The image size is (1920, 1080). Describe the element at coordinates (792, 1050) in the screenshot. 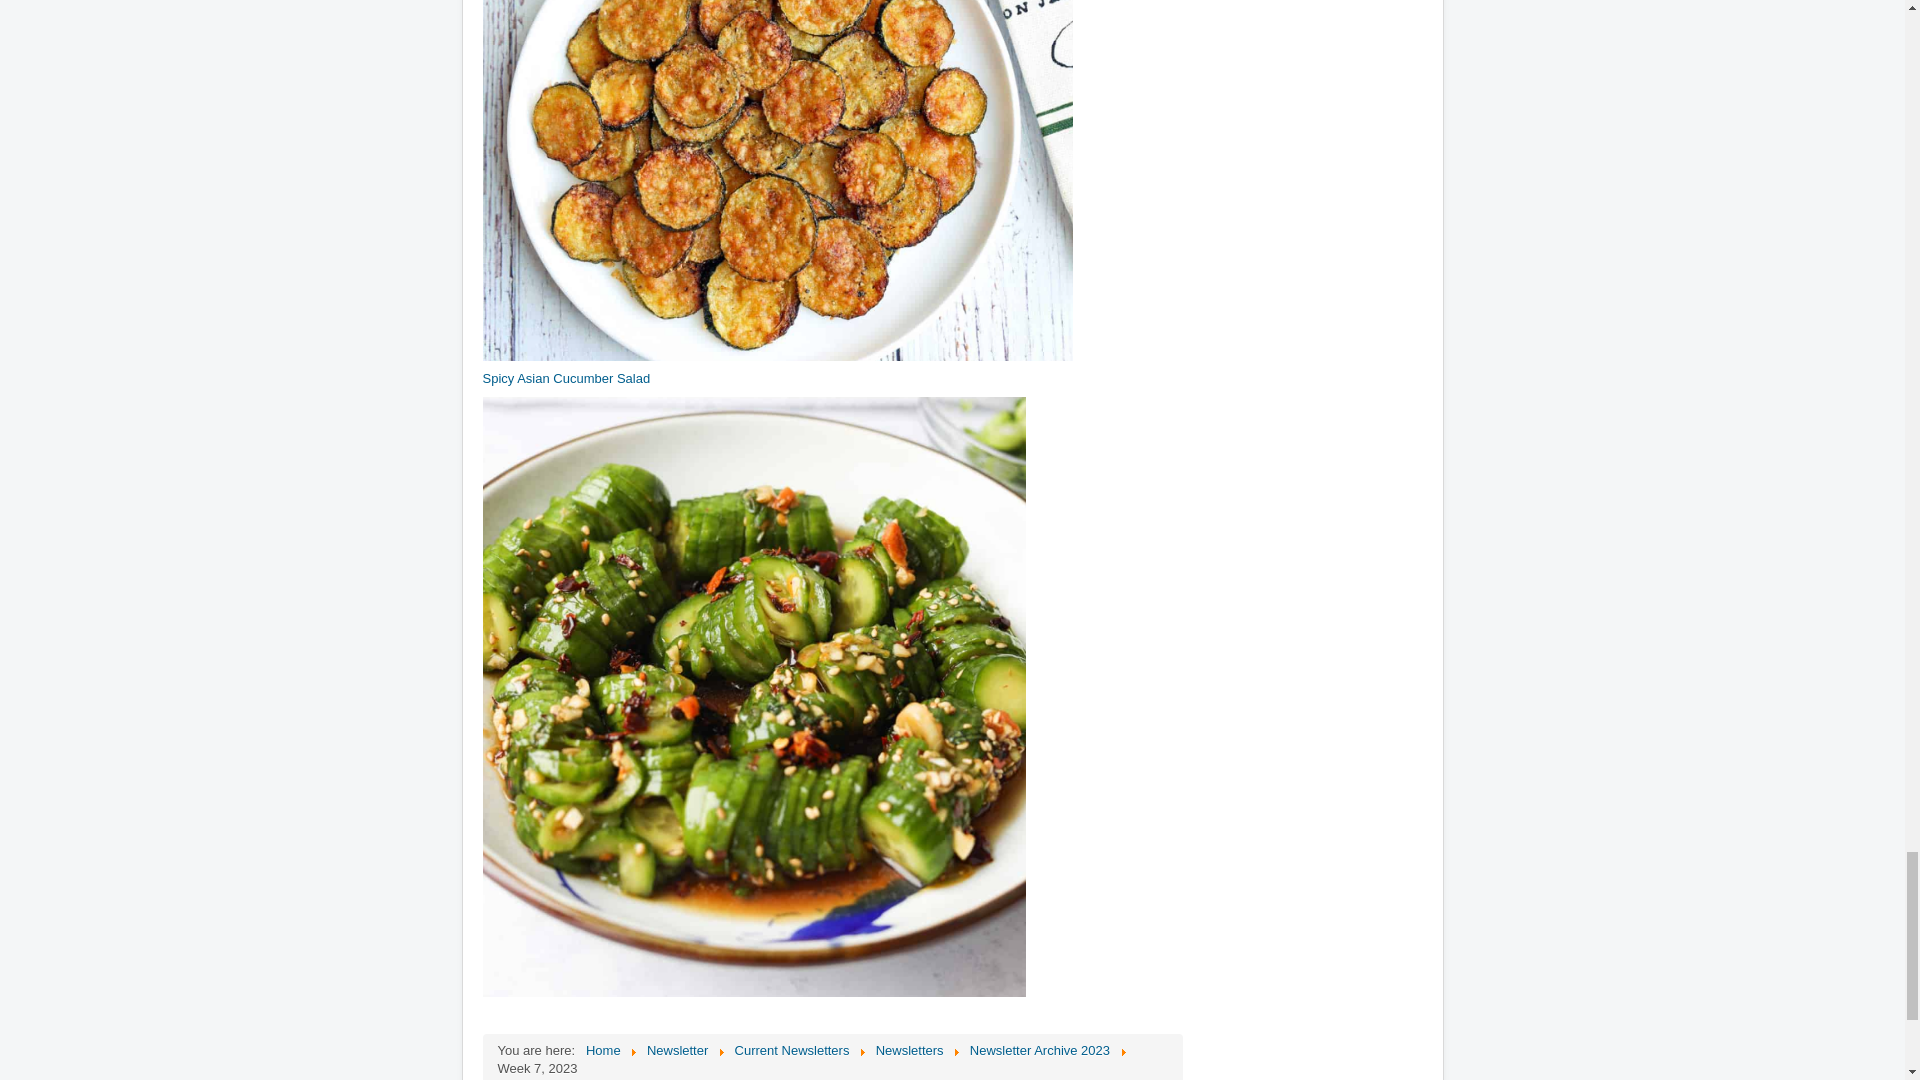

I see `Current Newsletters` at that location.